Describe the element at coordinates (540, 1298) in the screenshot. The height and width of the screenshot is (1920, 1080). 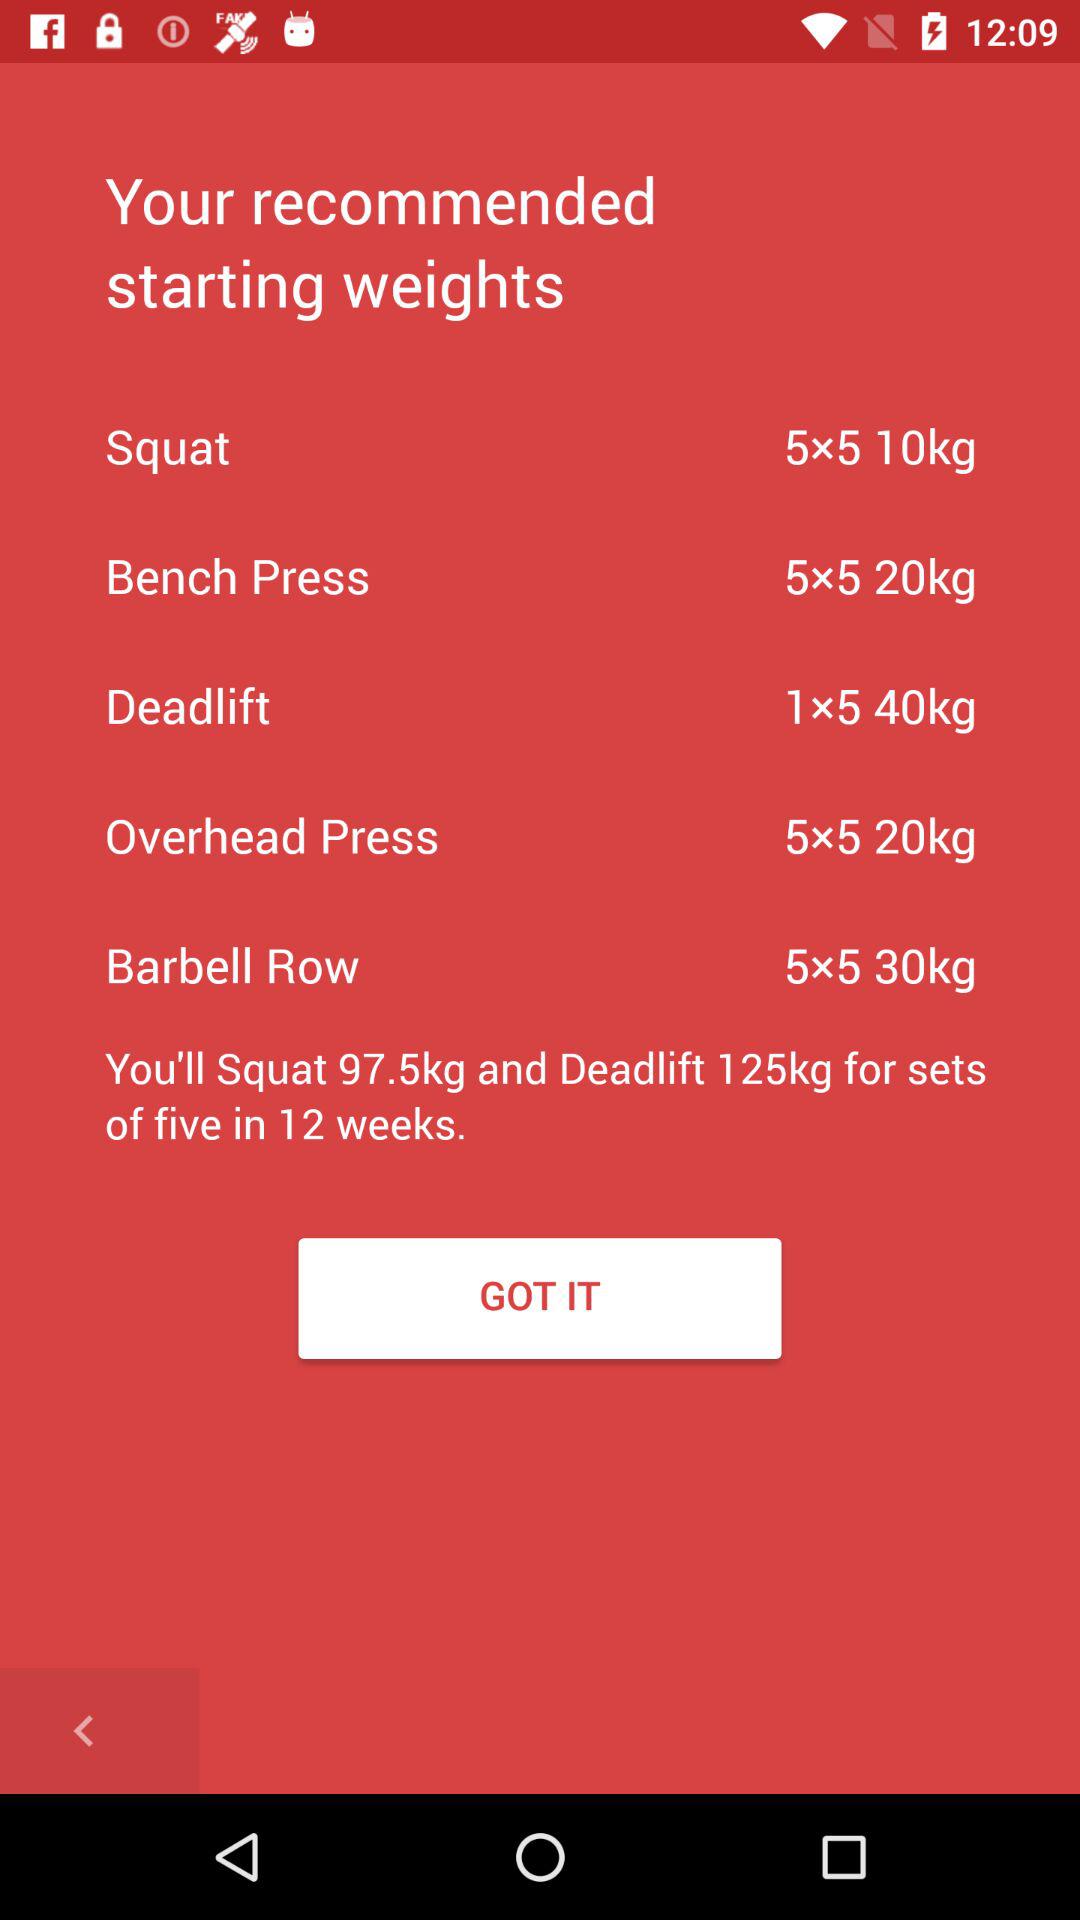
I see `jump to the got it item` at that location.